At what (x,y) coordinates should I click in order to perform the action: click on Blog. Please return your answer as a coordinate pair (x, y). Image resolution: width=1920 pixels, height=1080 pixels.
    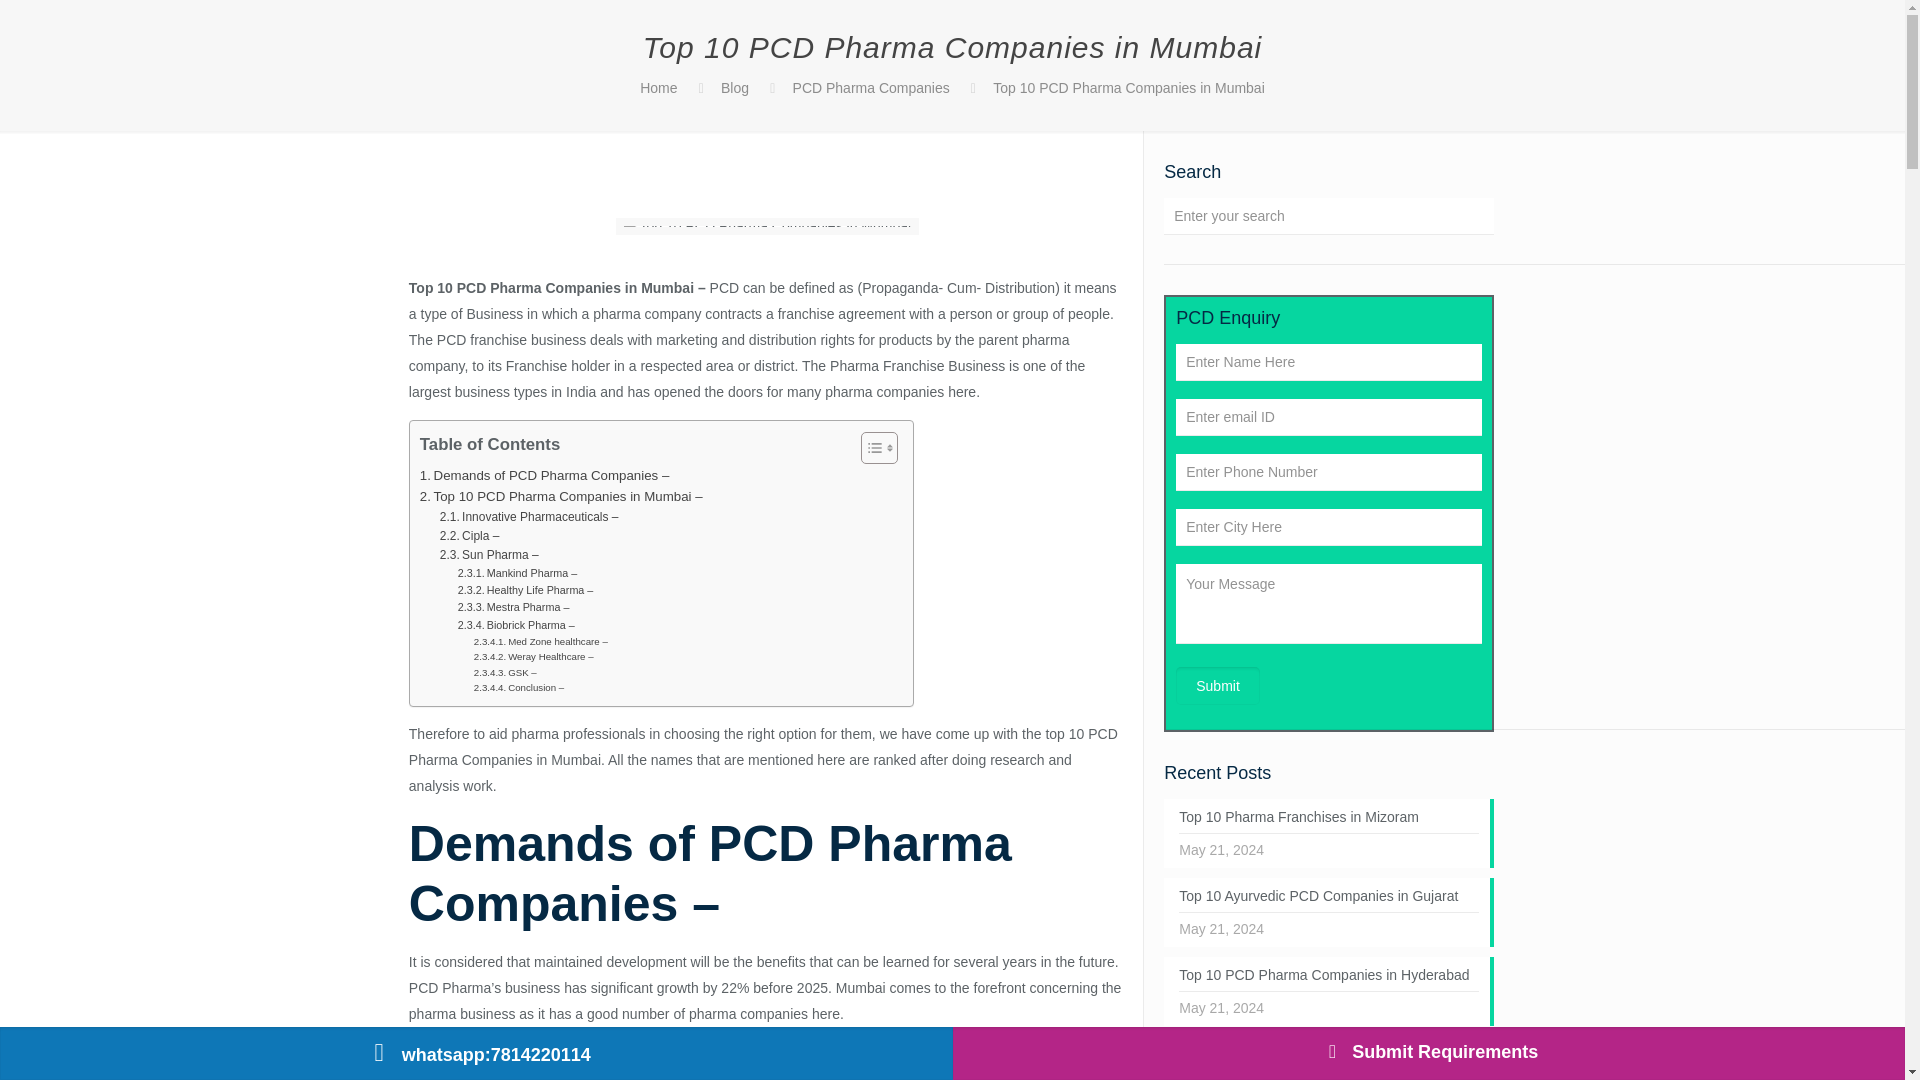
    Looking at the image, I should click on (734, 88).